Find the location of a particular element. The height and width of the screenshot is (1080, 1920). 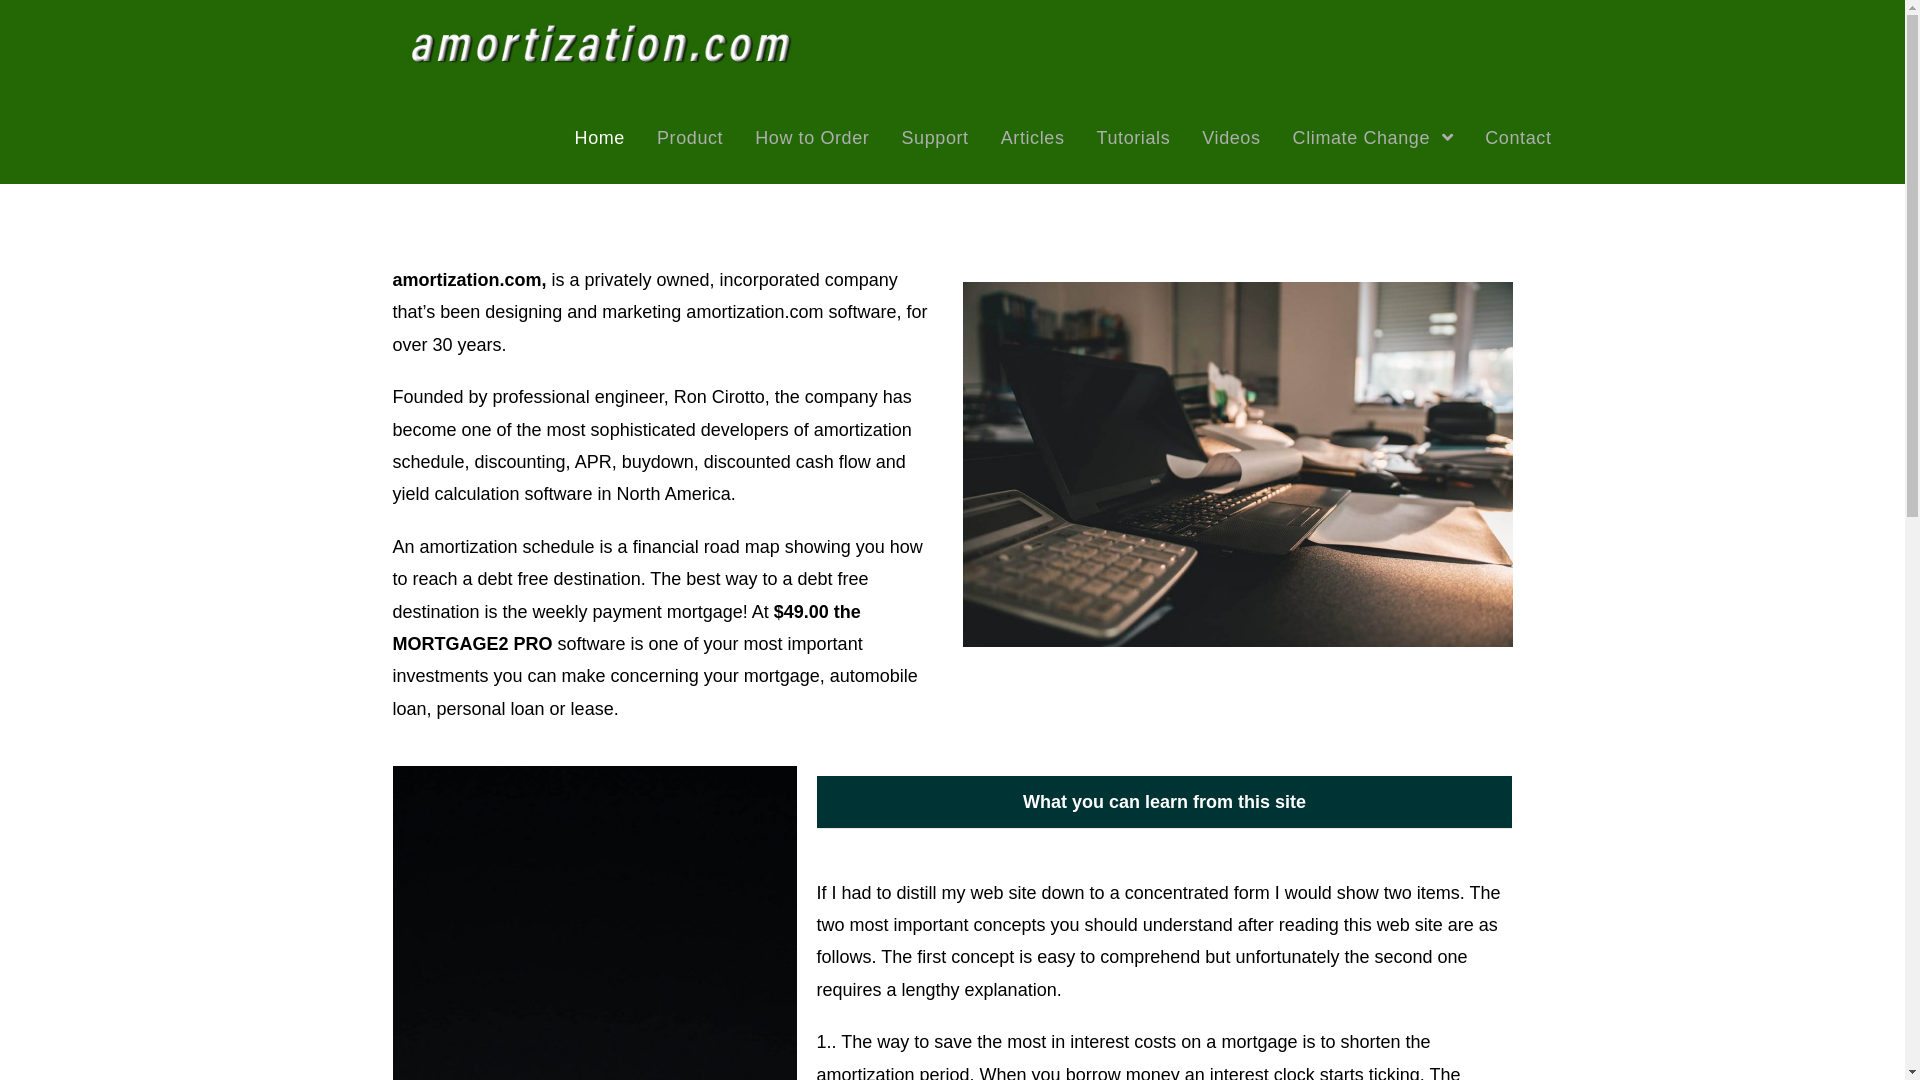

Tutorials is located at coordinates (1133, 138).